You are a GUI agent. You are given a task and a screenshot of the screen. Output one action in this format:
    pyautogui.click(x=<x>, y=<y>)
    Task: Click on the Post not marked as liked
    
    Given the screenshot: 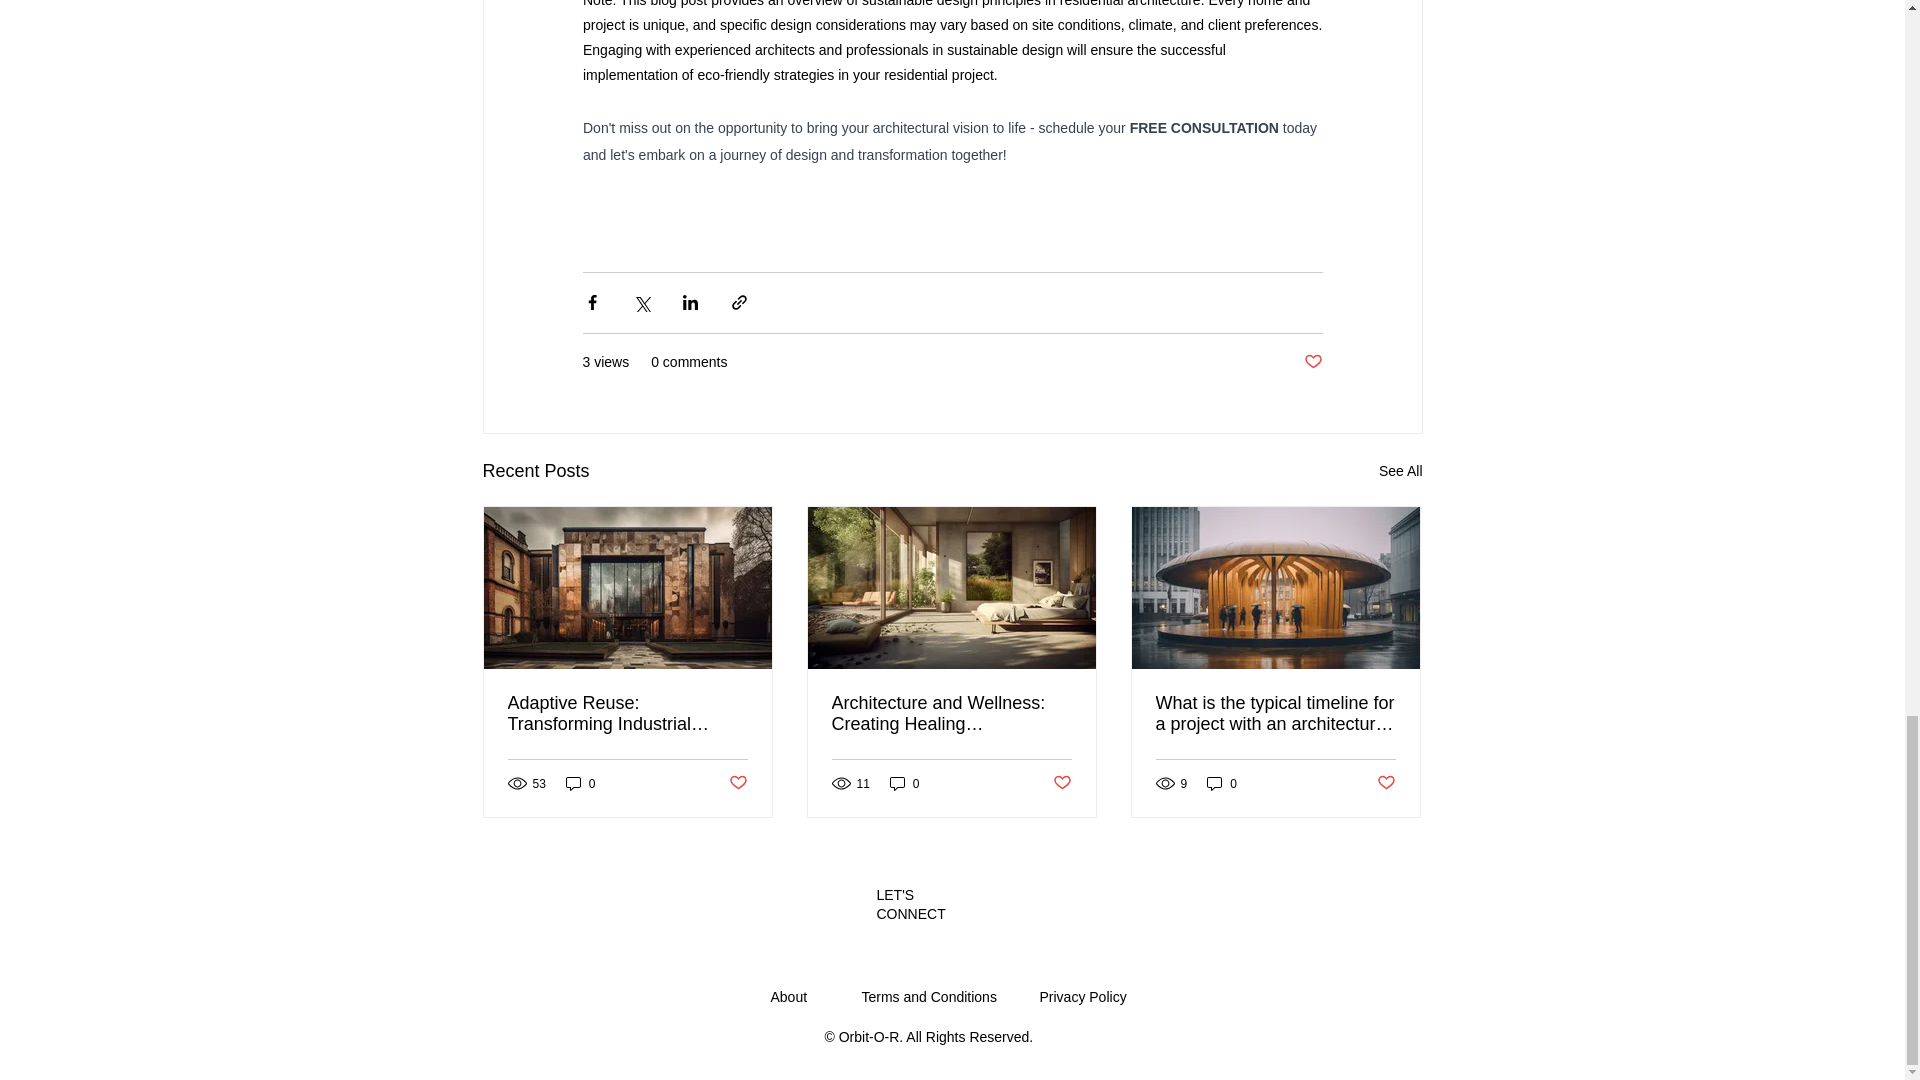 What is the action you would take?
    pyautogui.click(x=1062, y=783)
    